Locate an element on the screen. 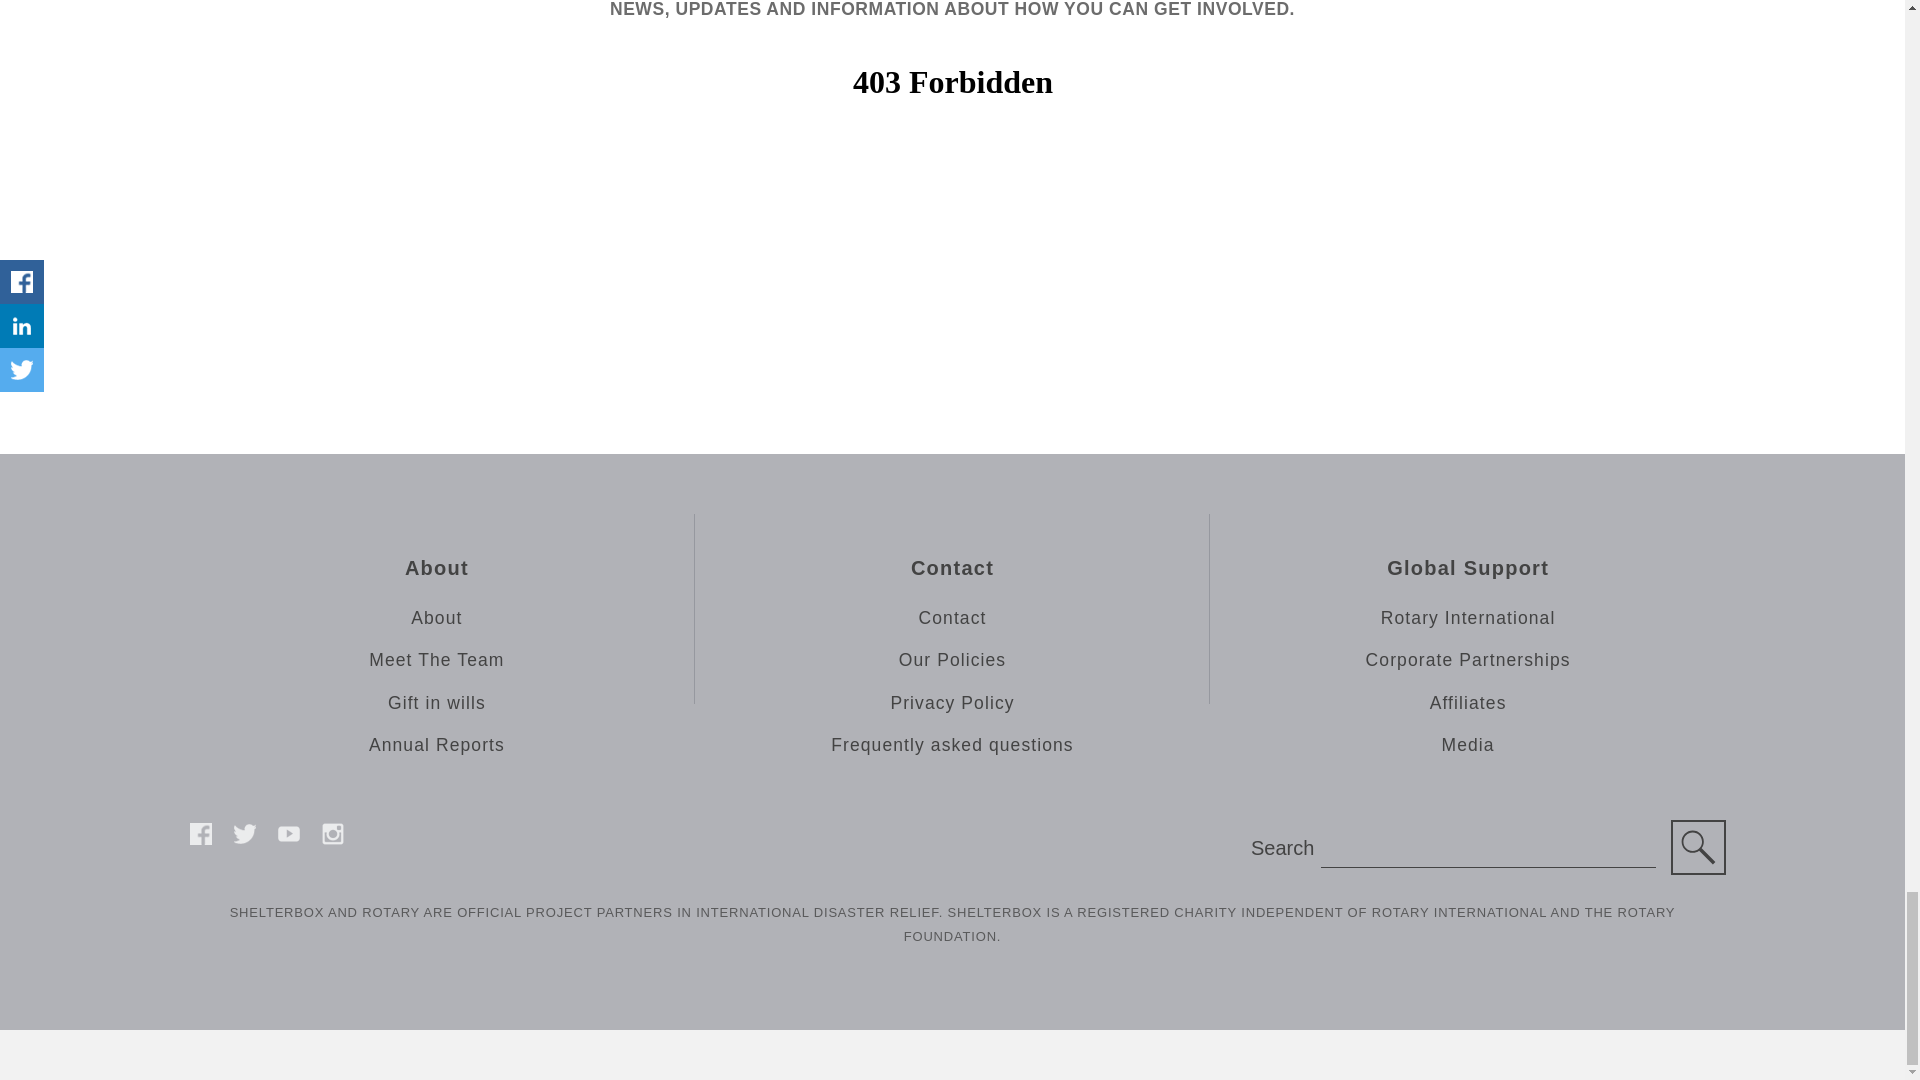 Image resolution: width=1920 pixels, height=1080 pixels. Gift in wills is located at coordinates (436, 702).